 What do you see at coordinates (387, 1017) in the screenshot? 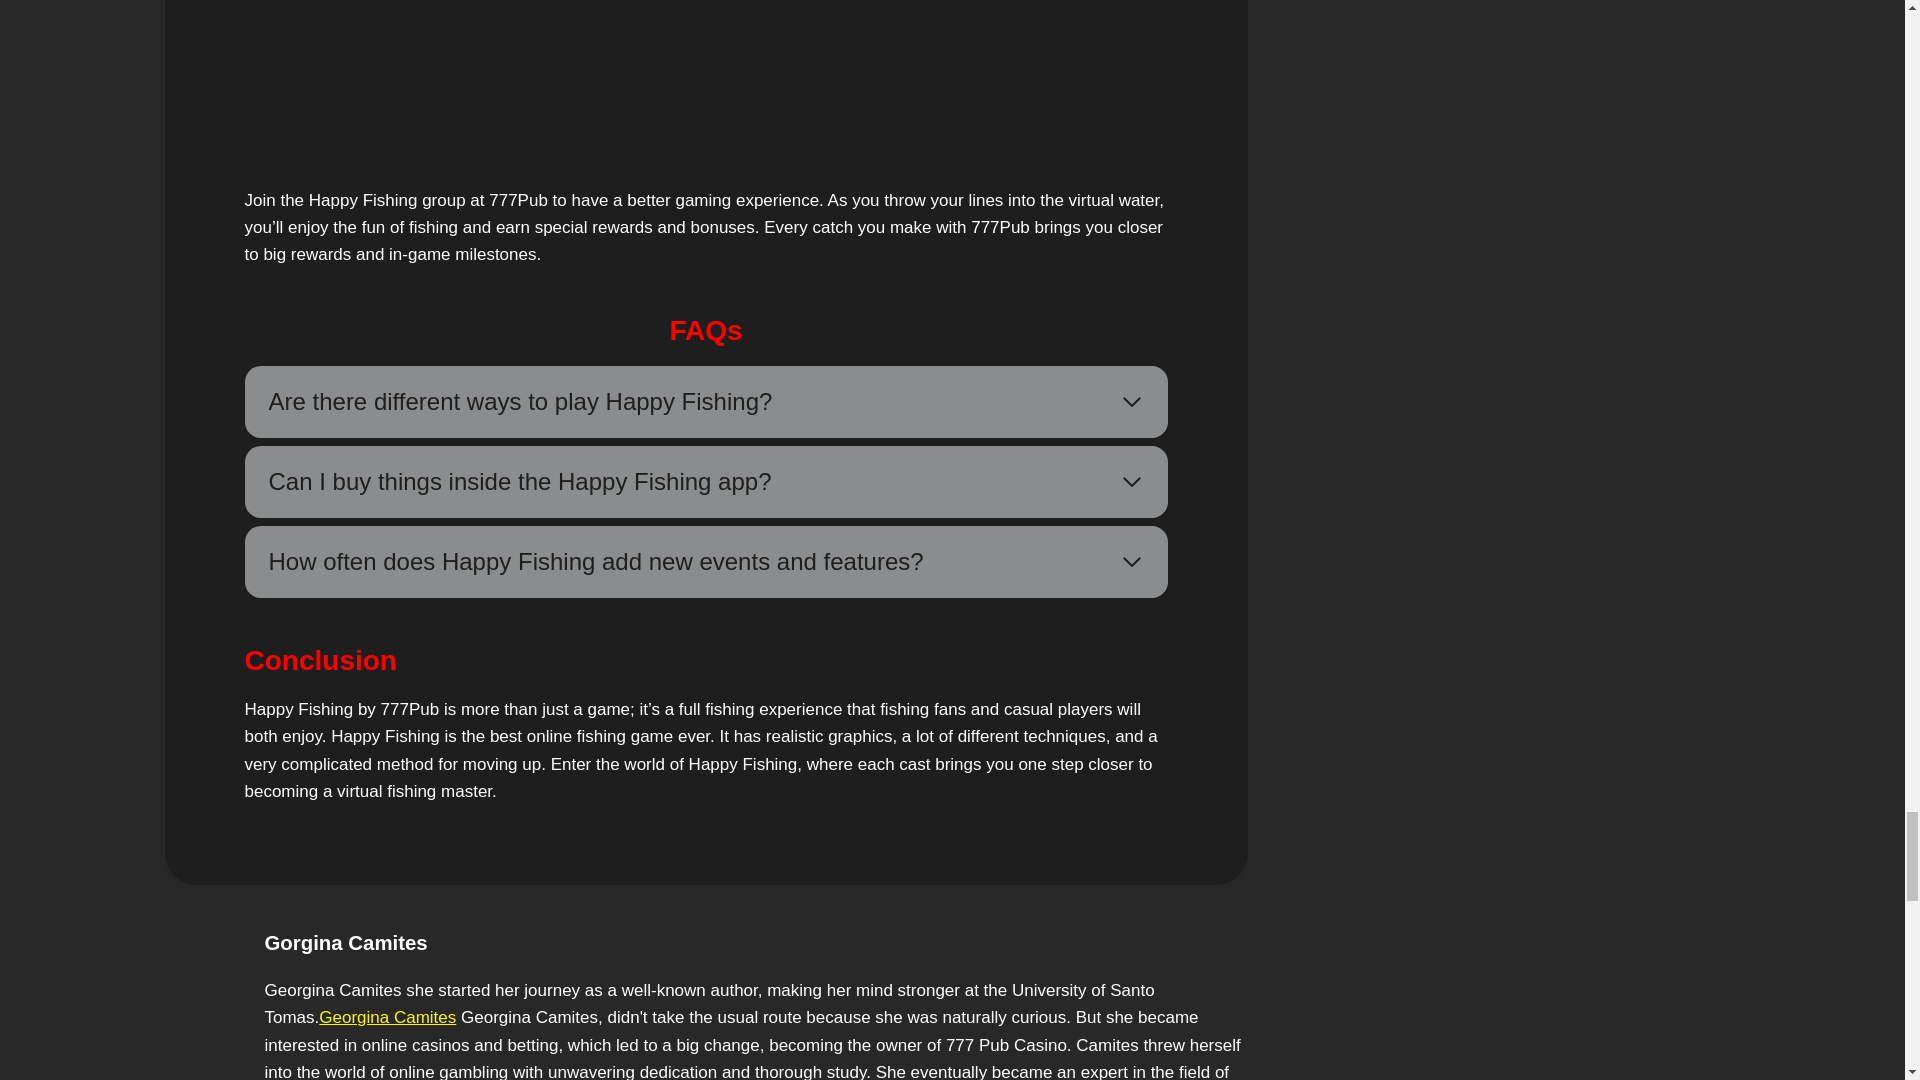
I see `Georgina Camites` at bounding box center [387, 1017].